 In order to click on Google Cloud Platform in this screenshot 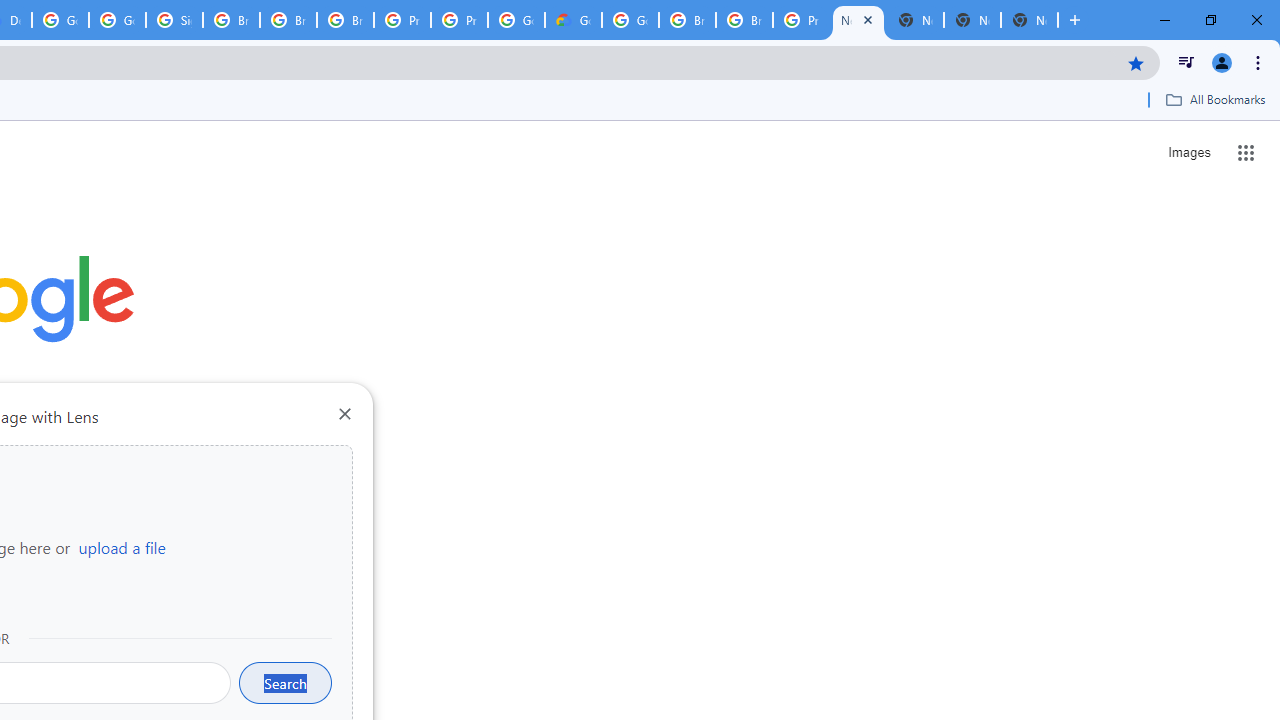, I will do `click(630, 20)`.